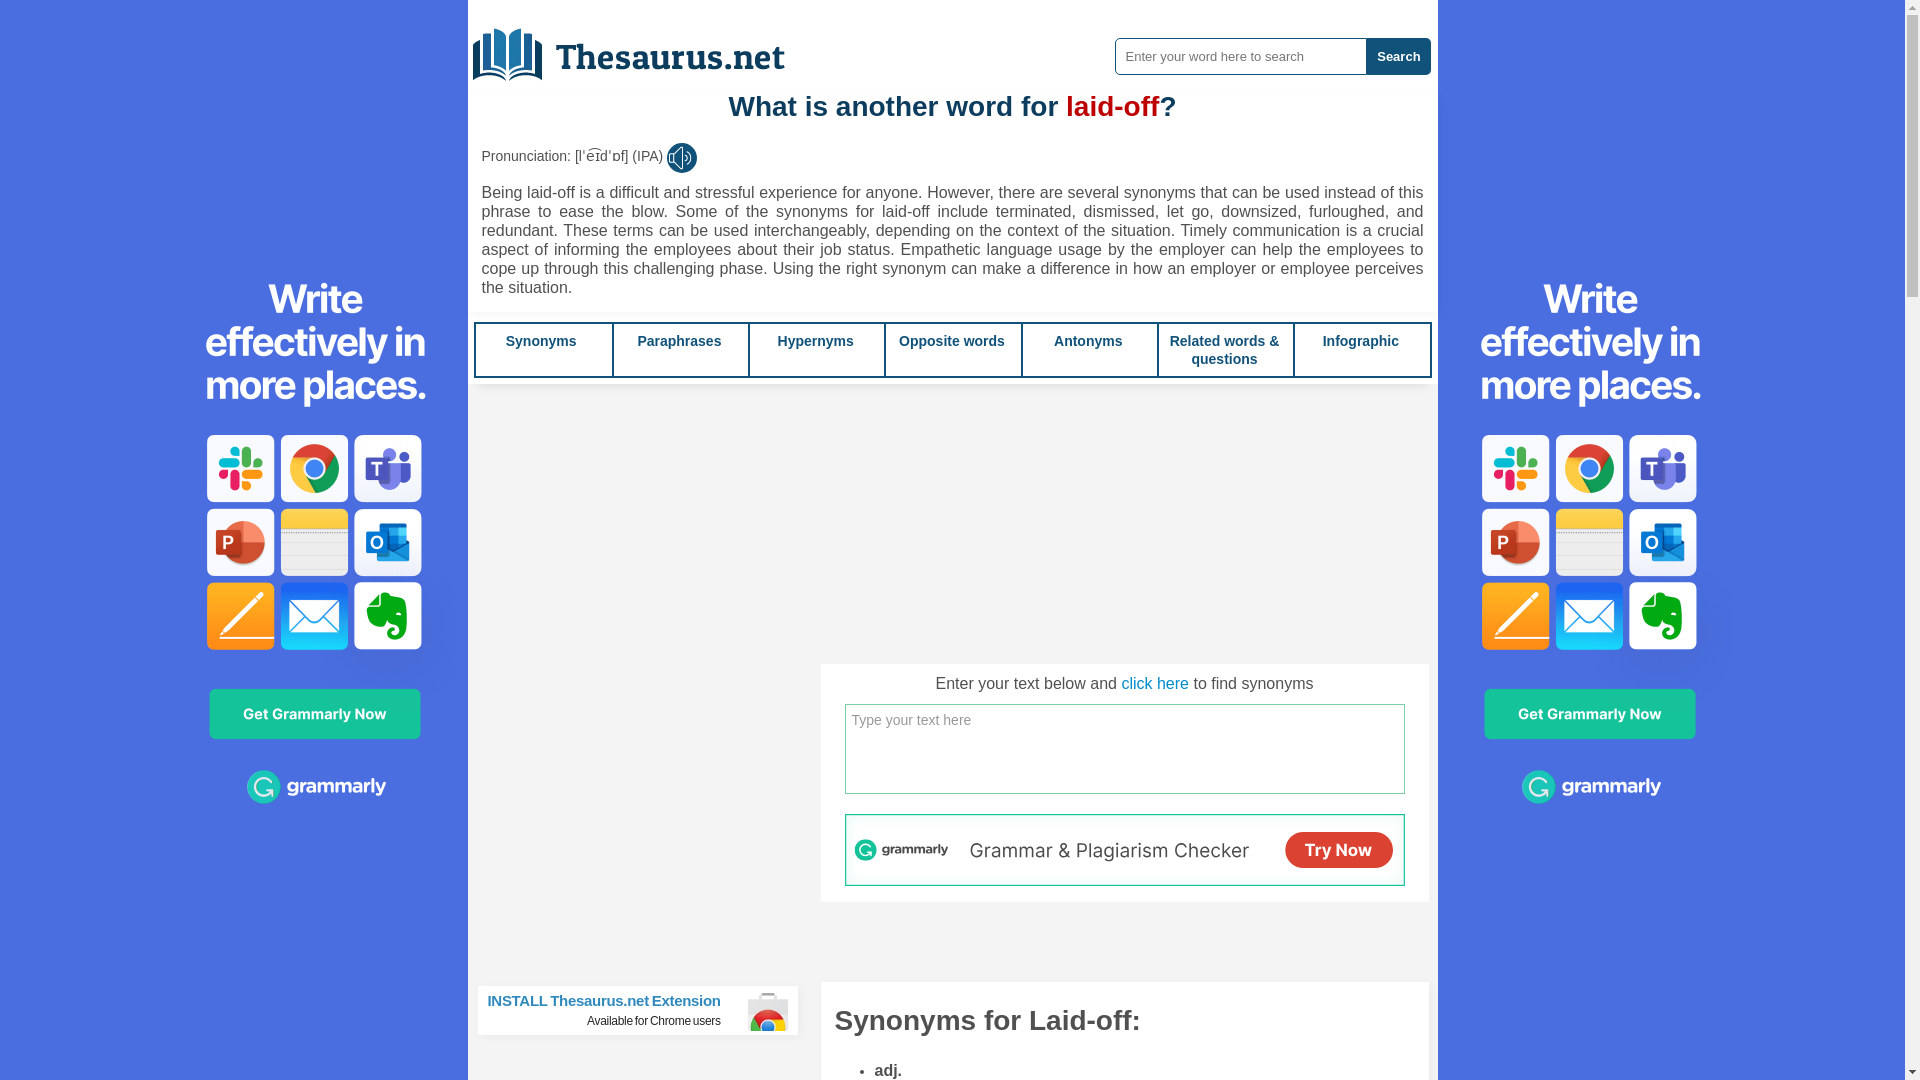 This screenshot has height=1080, width=1920. I want to click on Infographic, so click(1360, 340).